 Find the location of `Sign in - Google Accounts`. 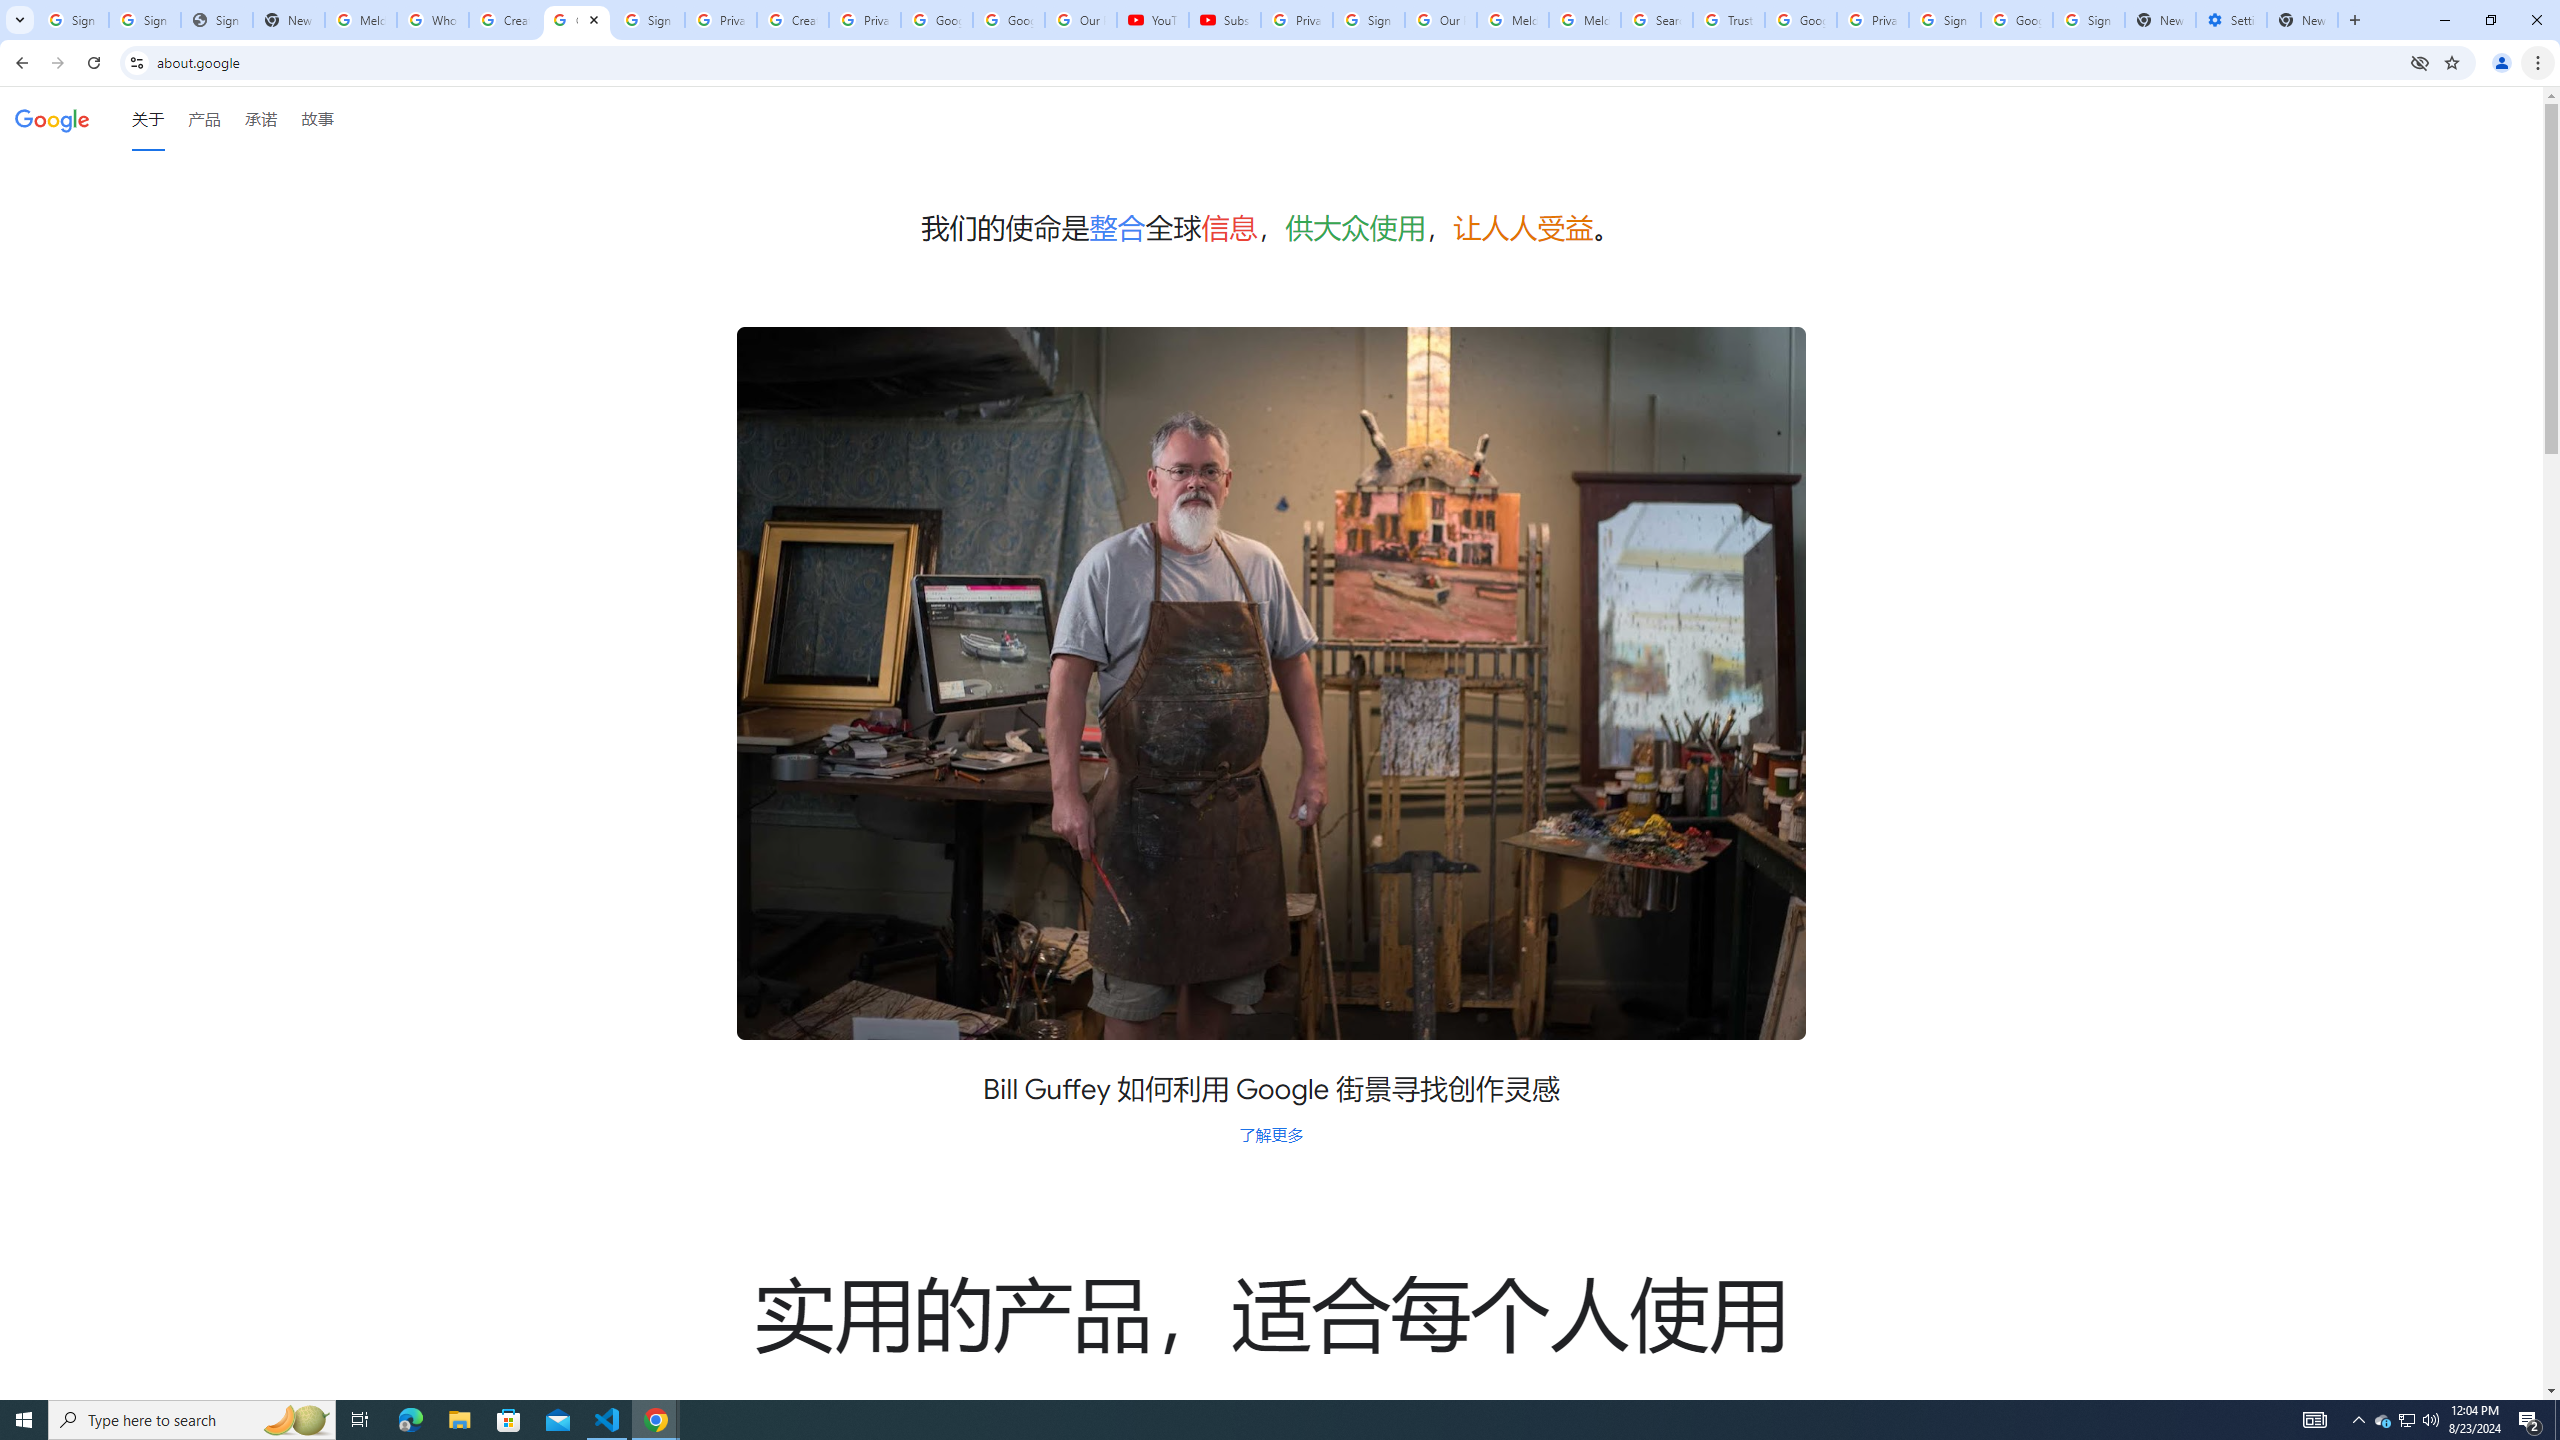

Sign in - Google Accounts is located at coordinates (648, 20).